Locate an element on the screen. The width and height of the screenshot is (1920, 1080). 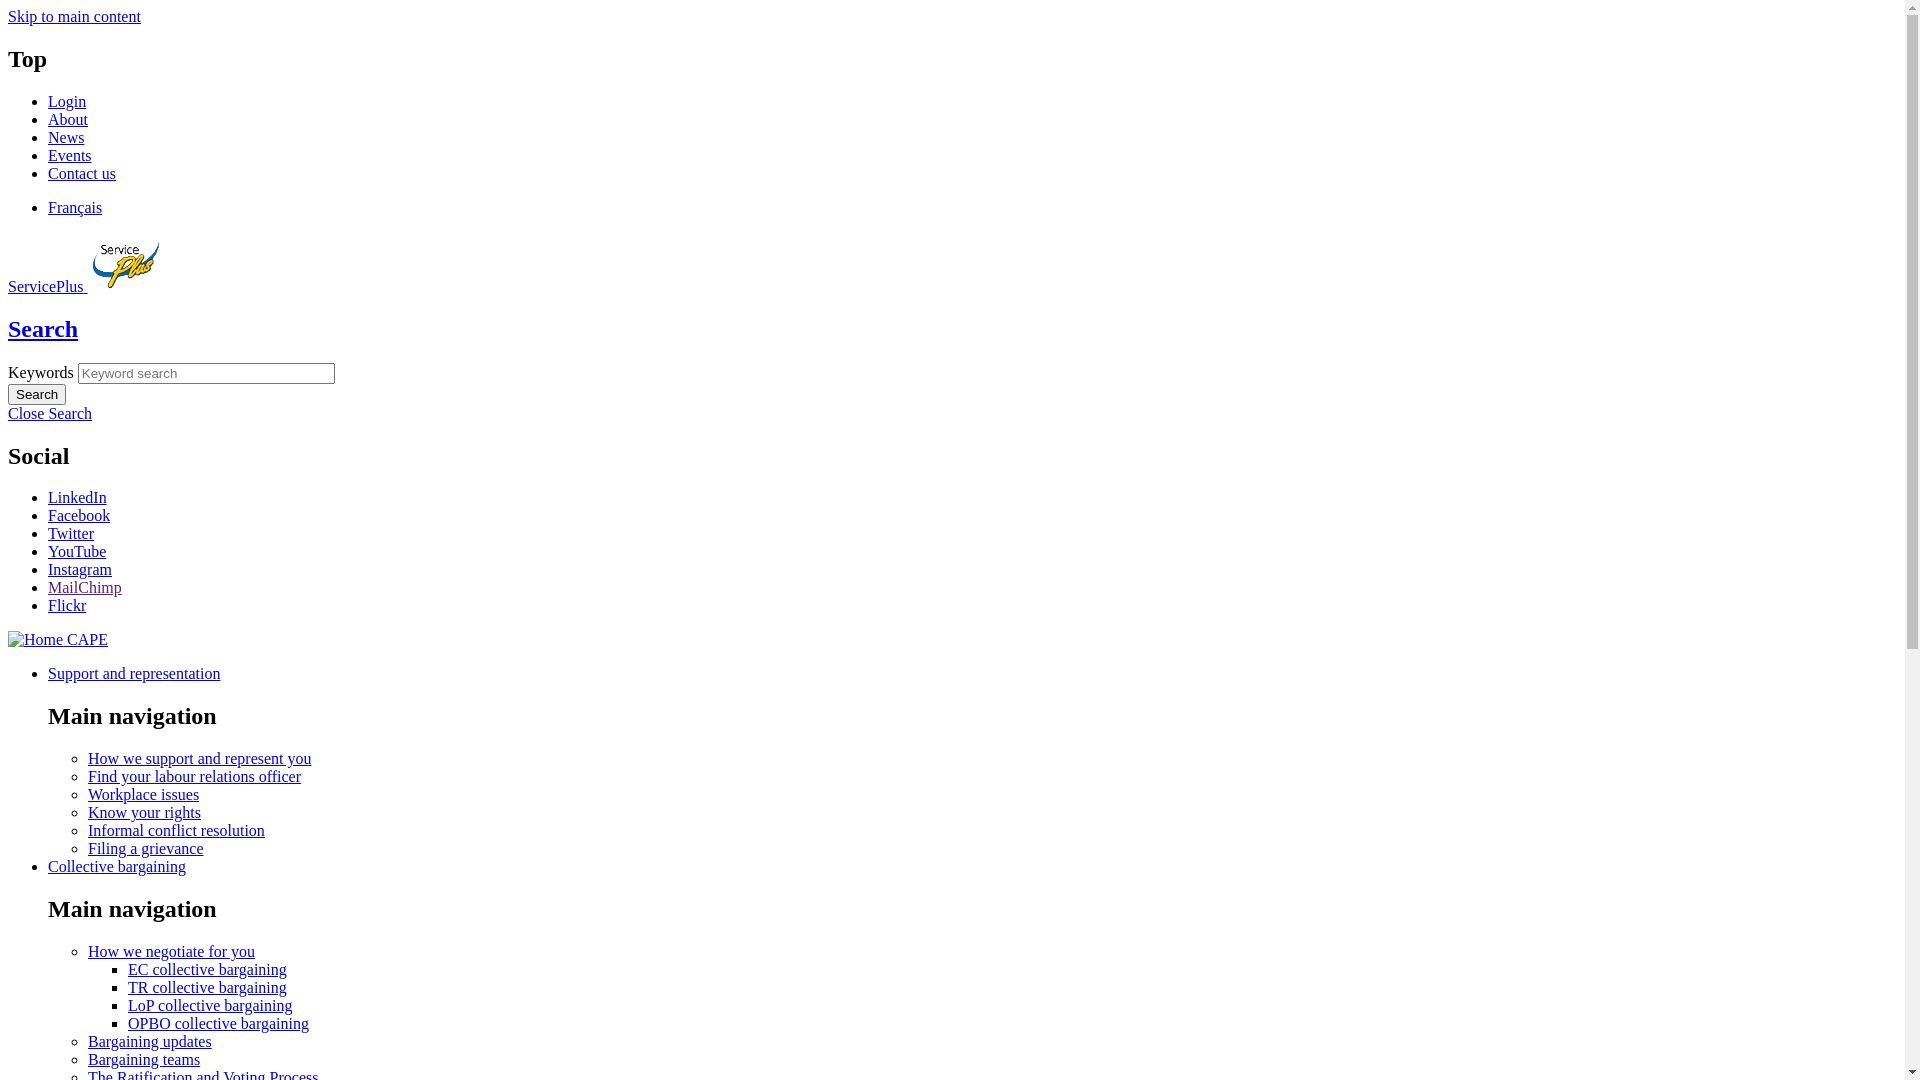
Login is located at coordinates (67, 102).